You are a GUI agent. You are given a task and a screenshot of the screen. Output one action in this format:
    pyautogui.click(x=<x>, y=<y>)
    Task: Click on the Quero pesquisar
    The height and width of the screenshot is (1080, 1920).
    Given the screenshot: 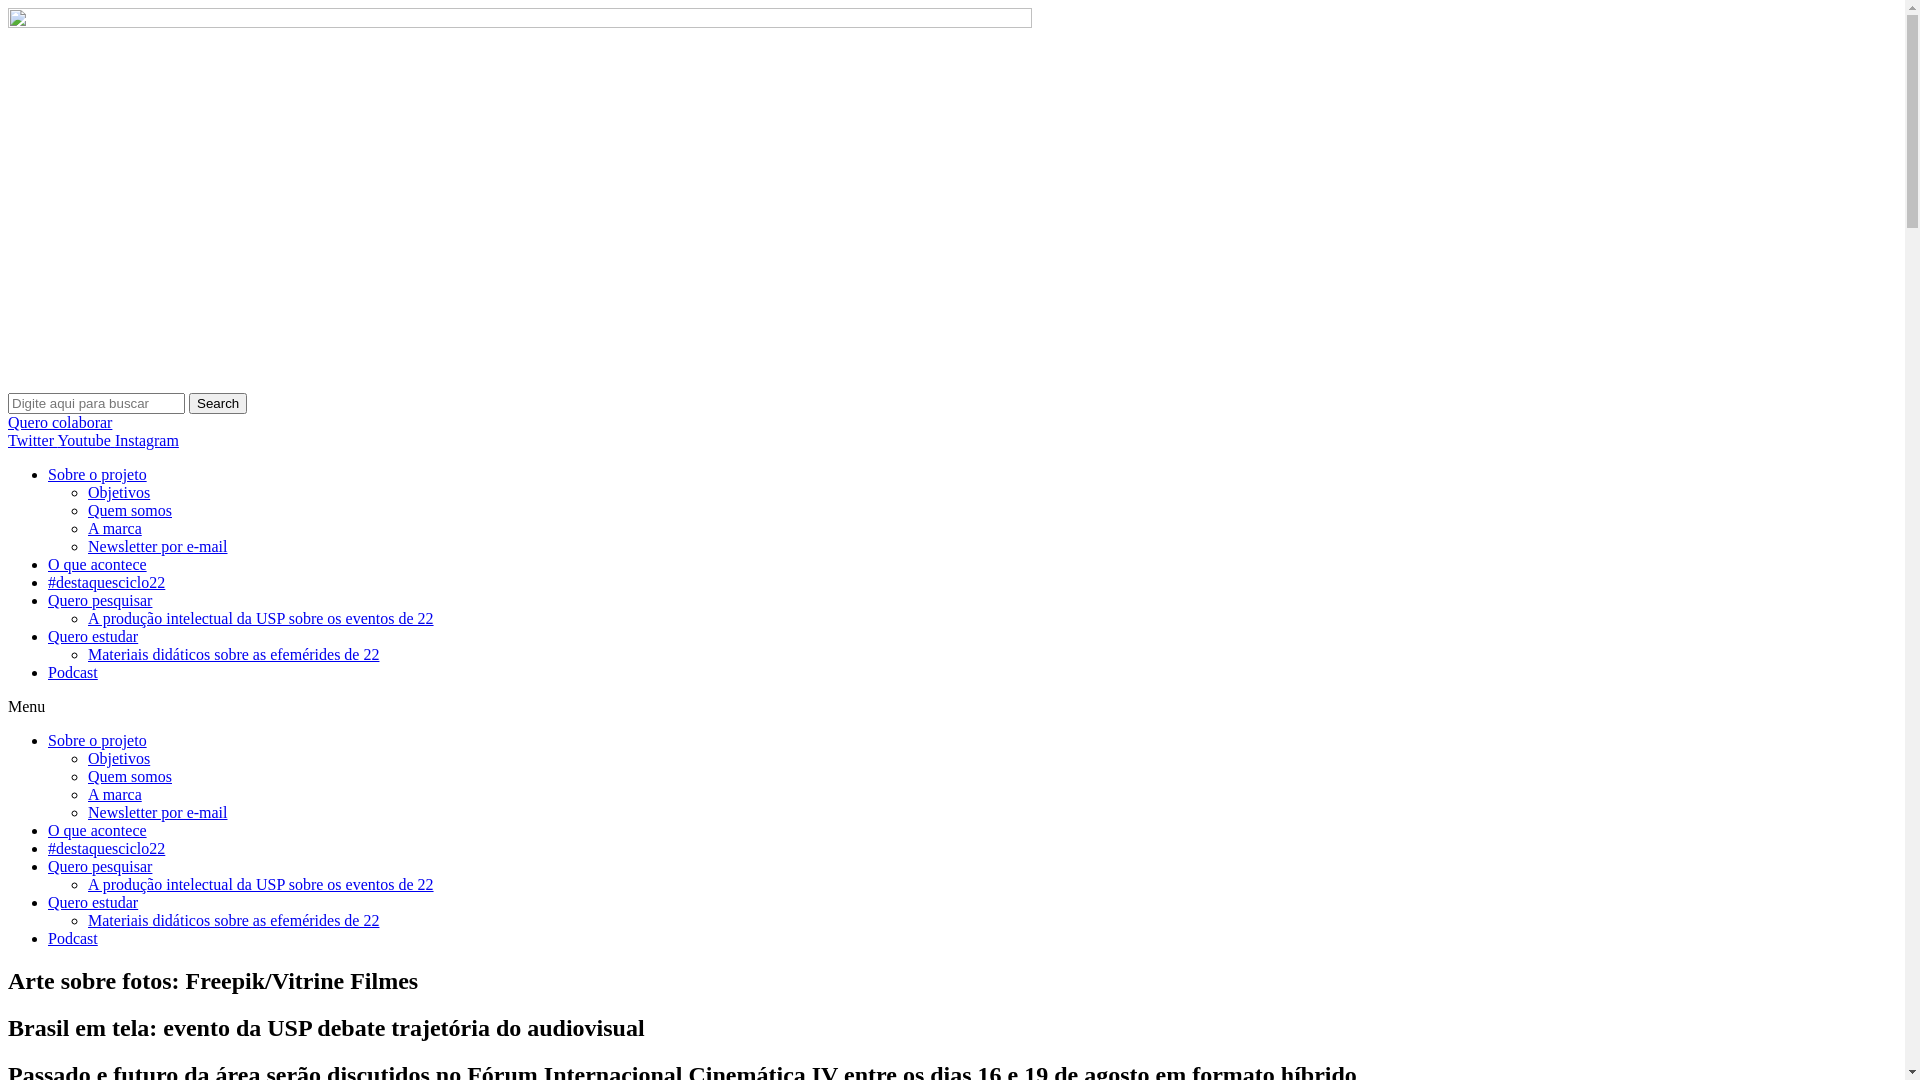 What is the action you would take?
    pyautogui.click(x=100, y=866)
    